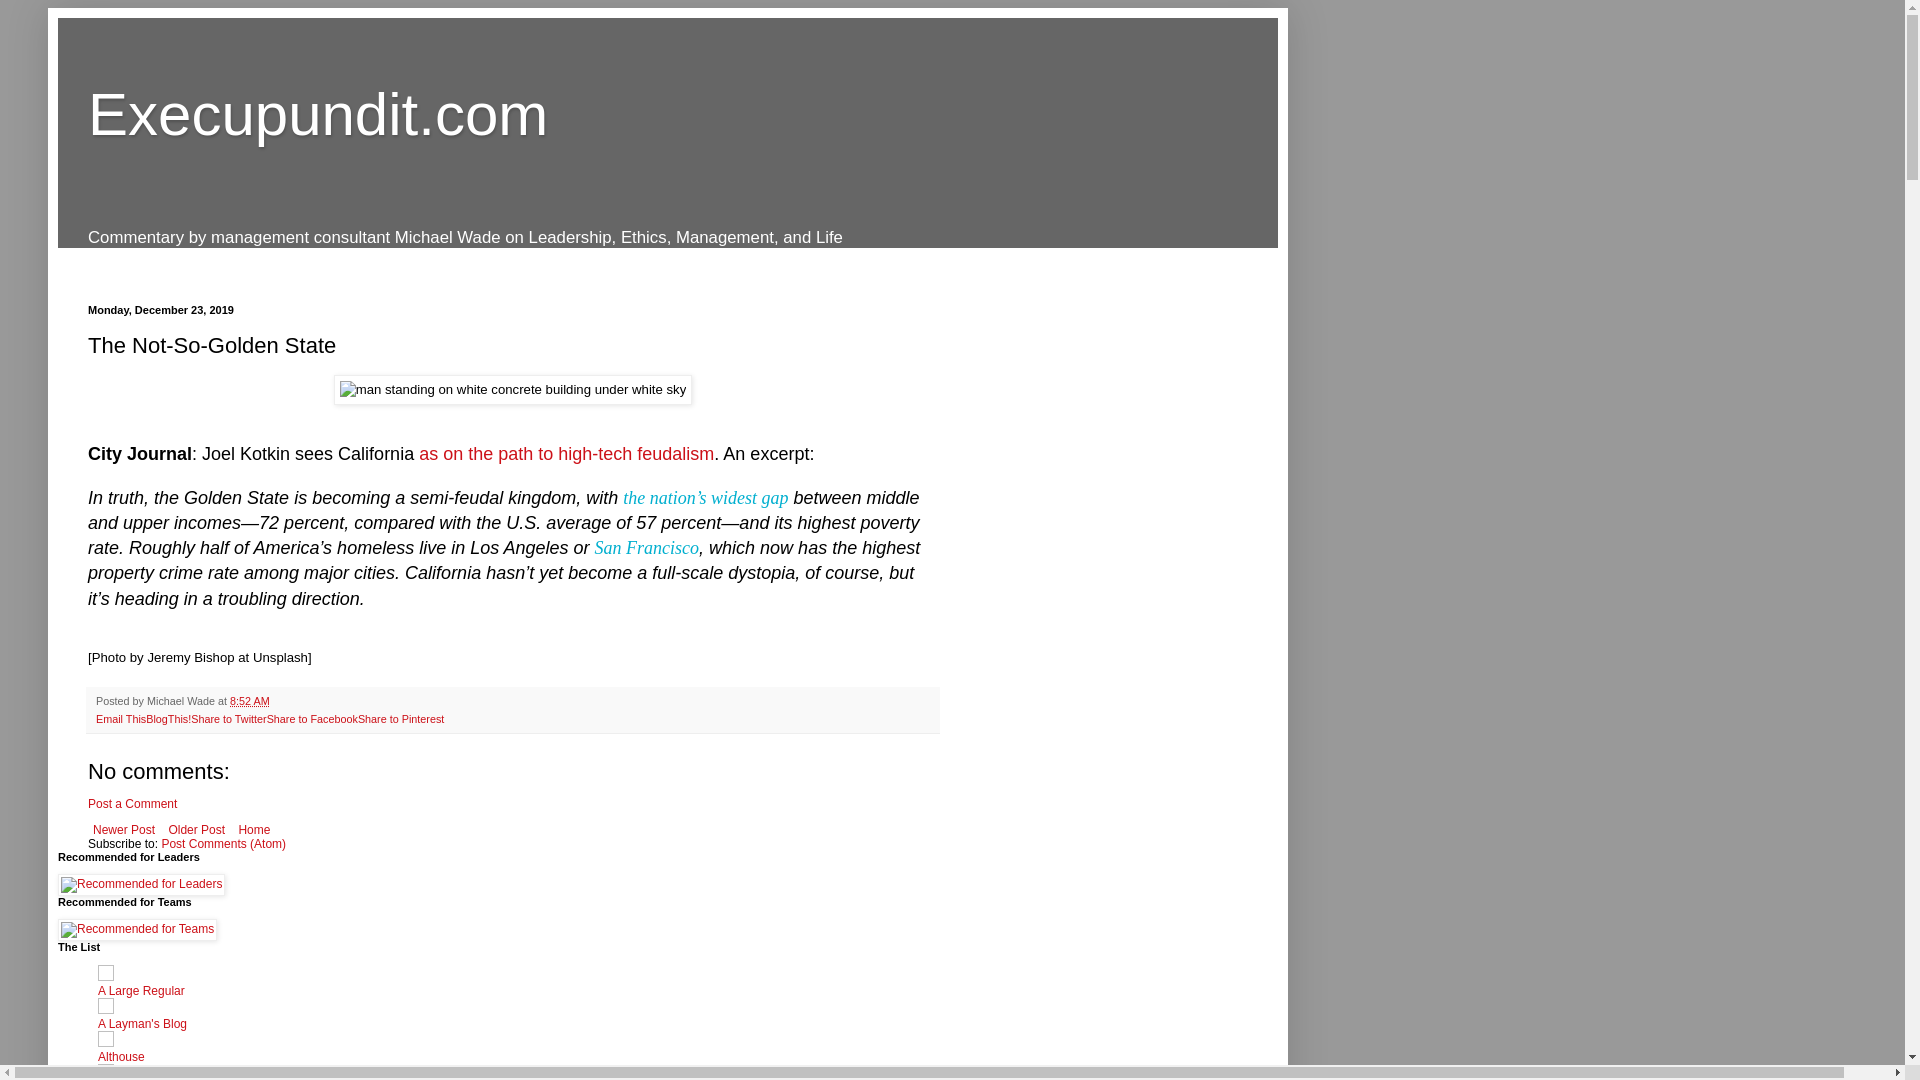 The height and width of the screenshot is (1080, 1920). I want to click on permanent link, so click(250, 701).